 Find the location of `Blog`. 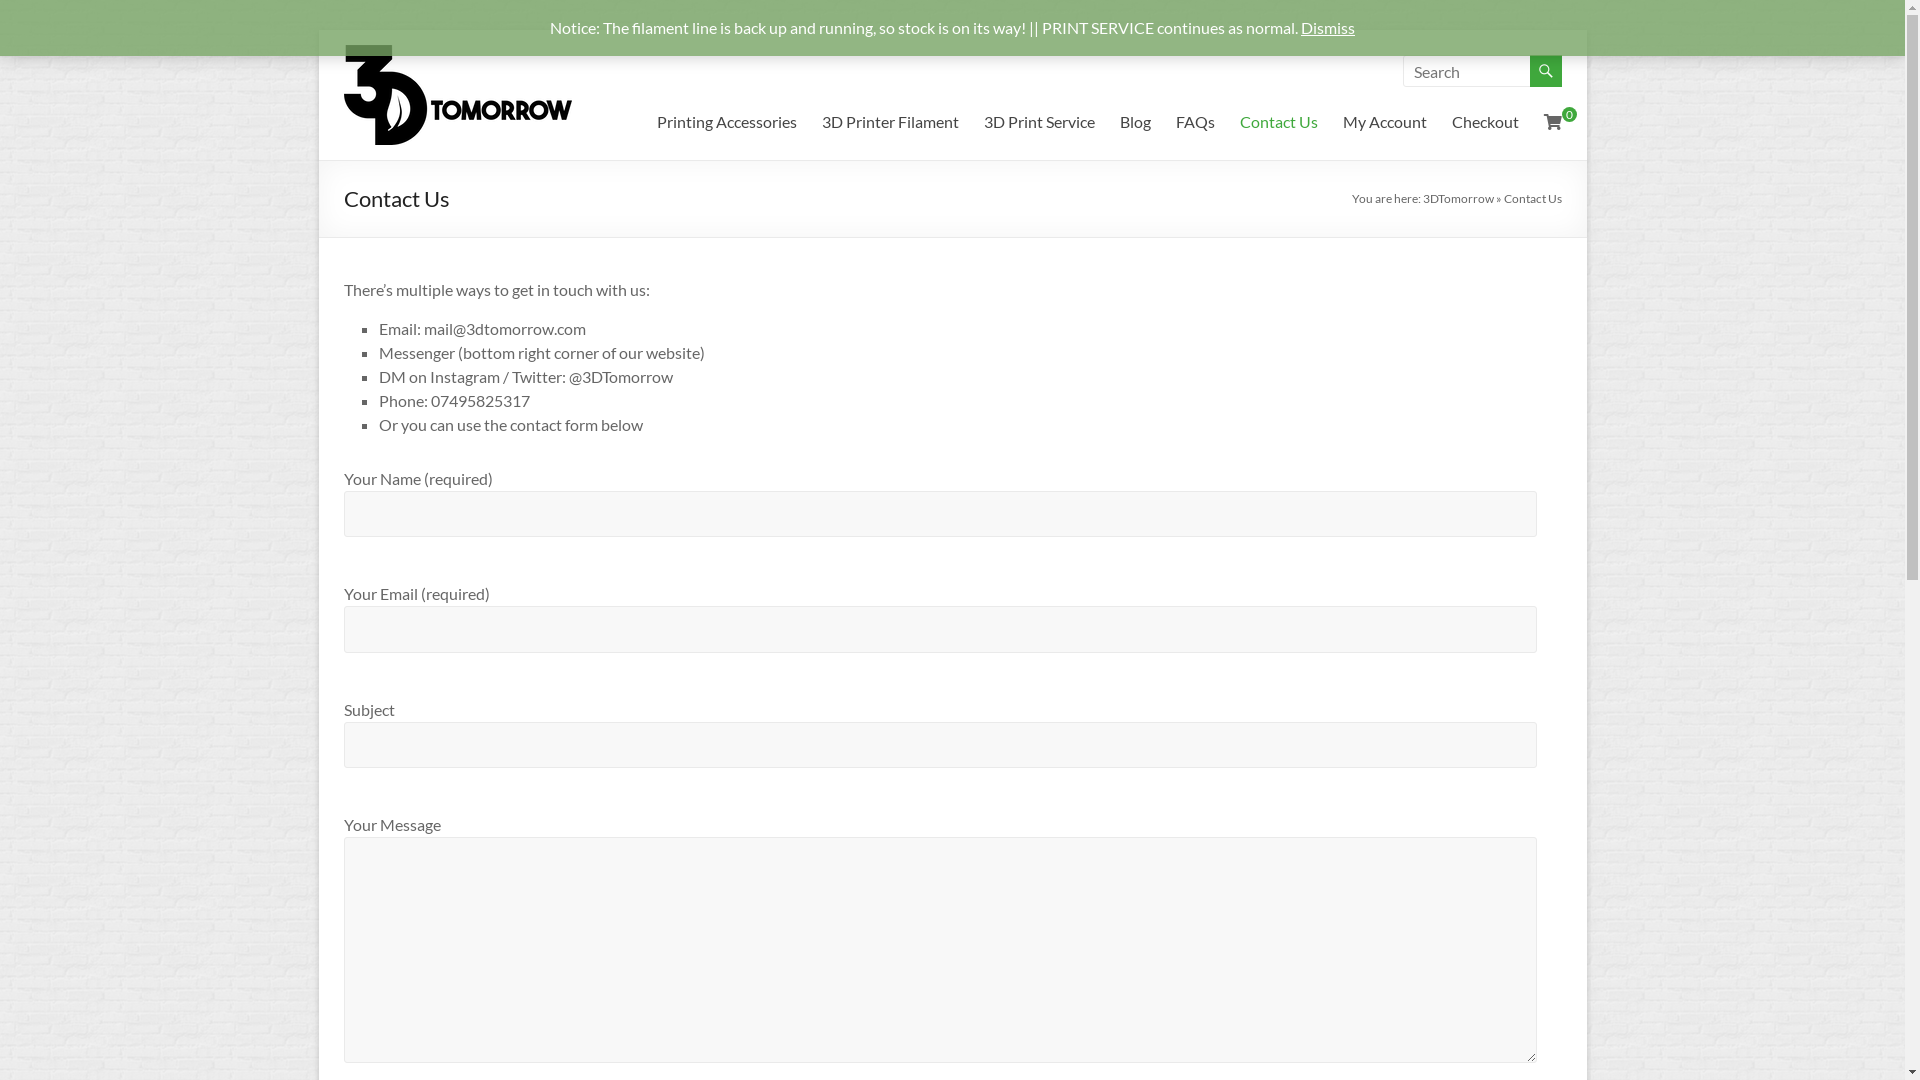

Blog is located at coordinates (1136, 122).